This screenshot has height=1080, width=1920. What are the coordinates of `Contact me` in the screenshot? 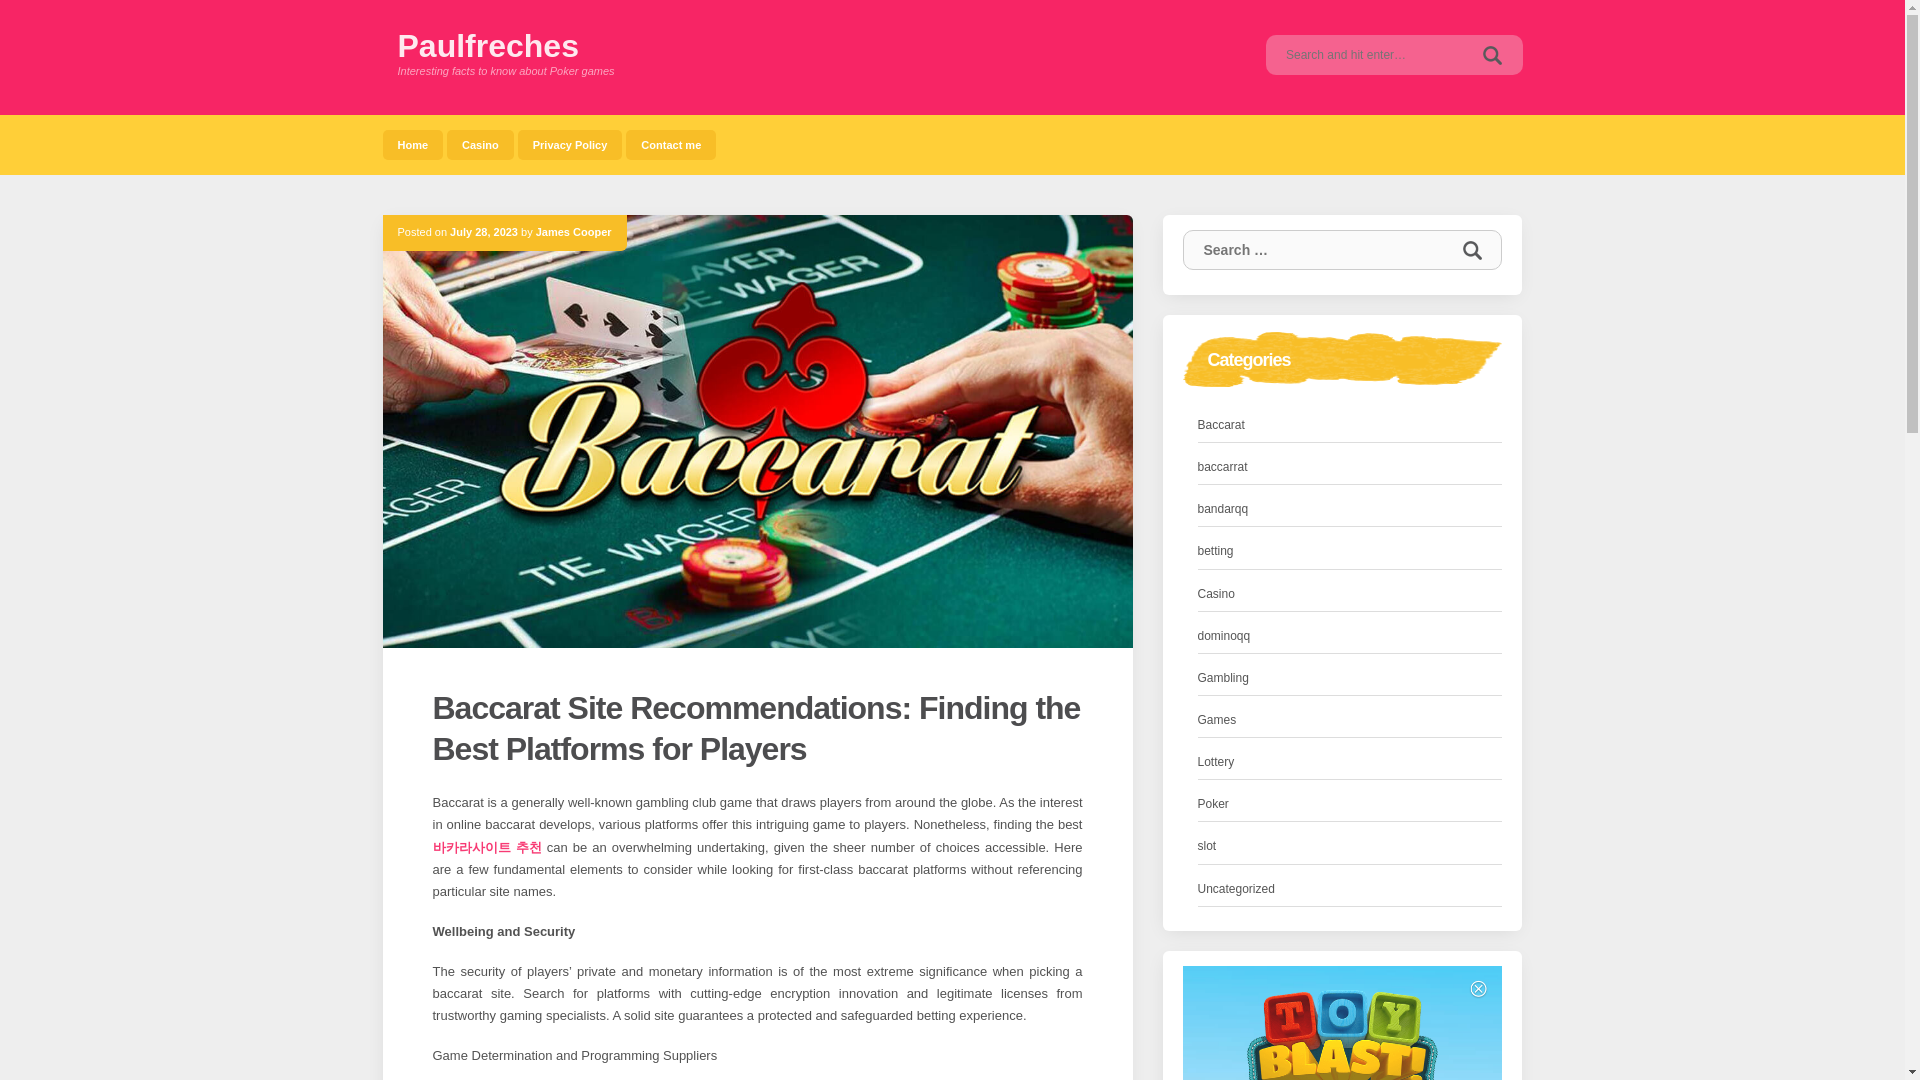 It's located at (670, 144).